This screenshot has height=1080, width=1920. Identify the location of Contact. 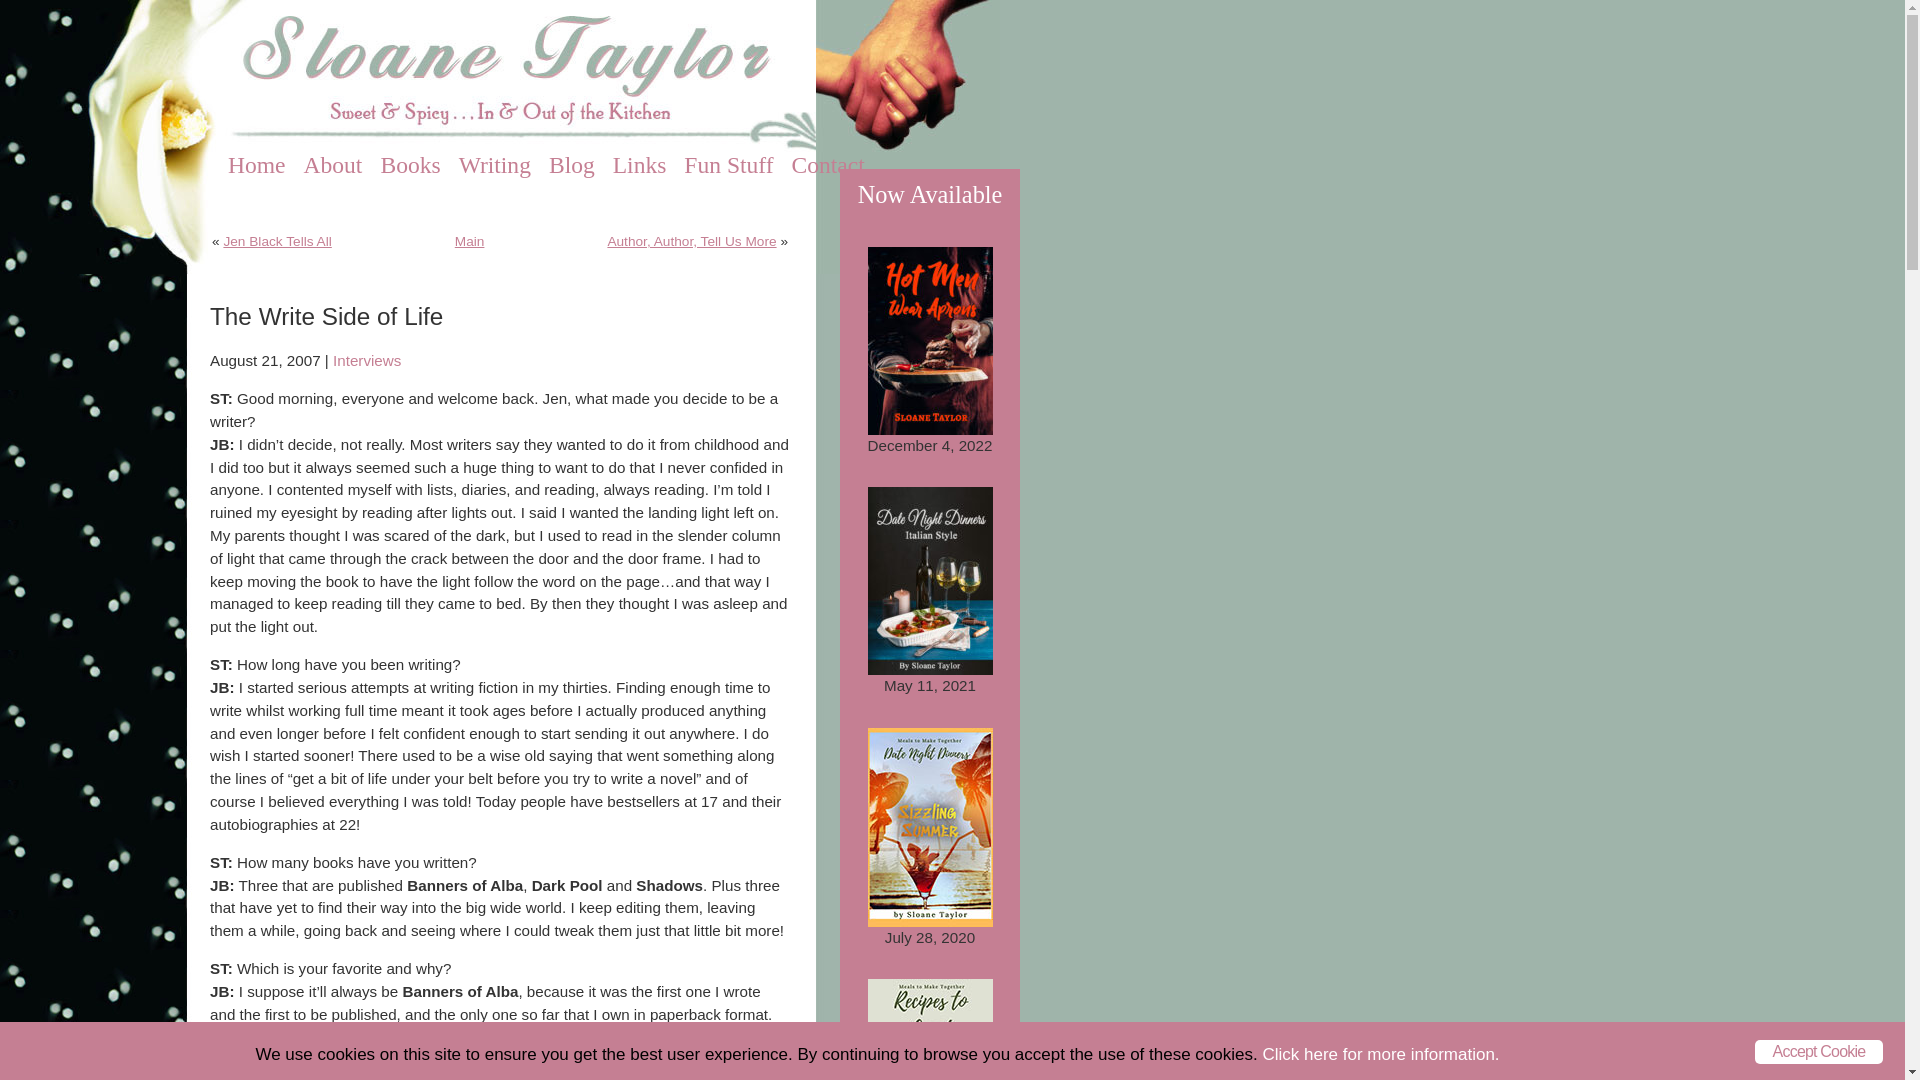
(828, 165).